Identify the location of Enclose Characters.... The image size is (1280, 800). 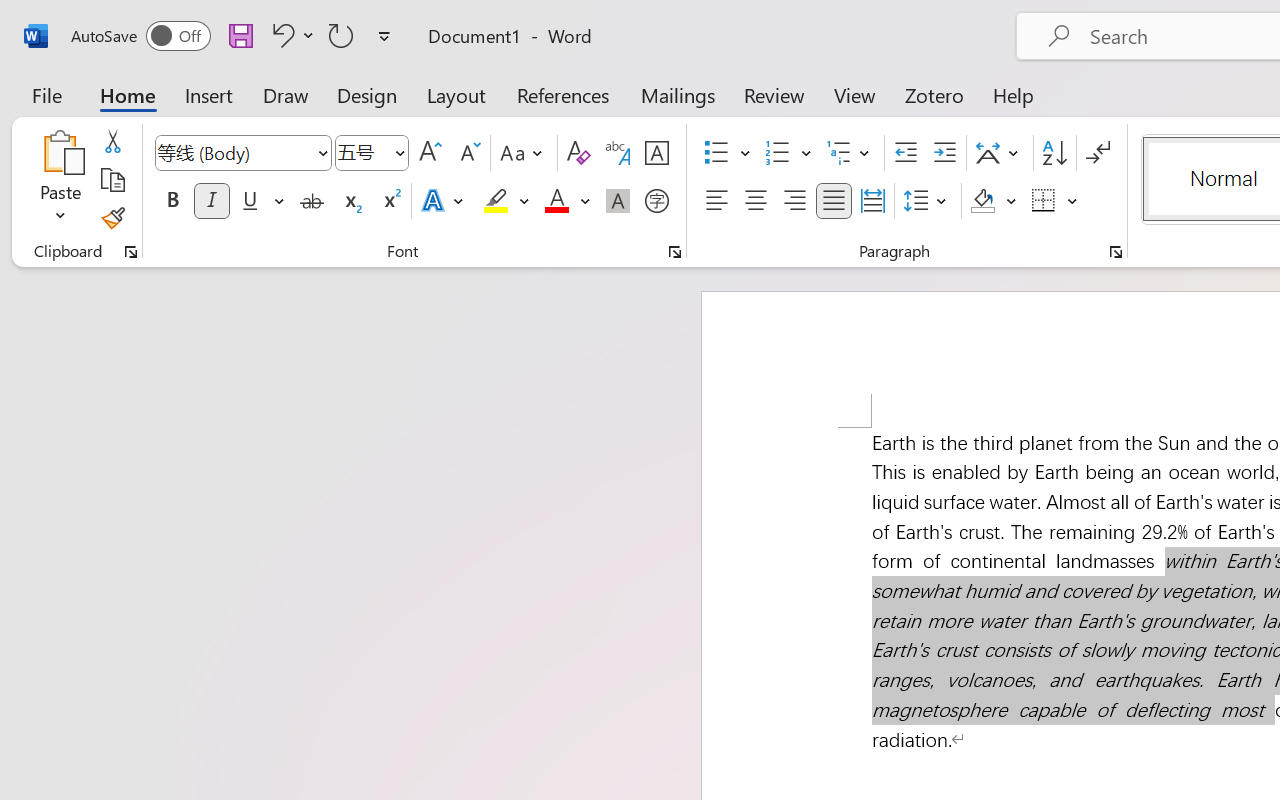
(656, 201).